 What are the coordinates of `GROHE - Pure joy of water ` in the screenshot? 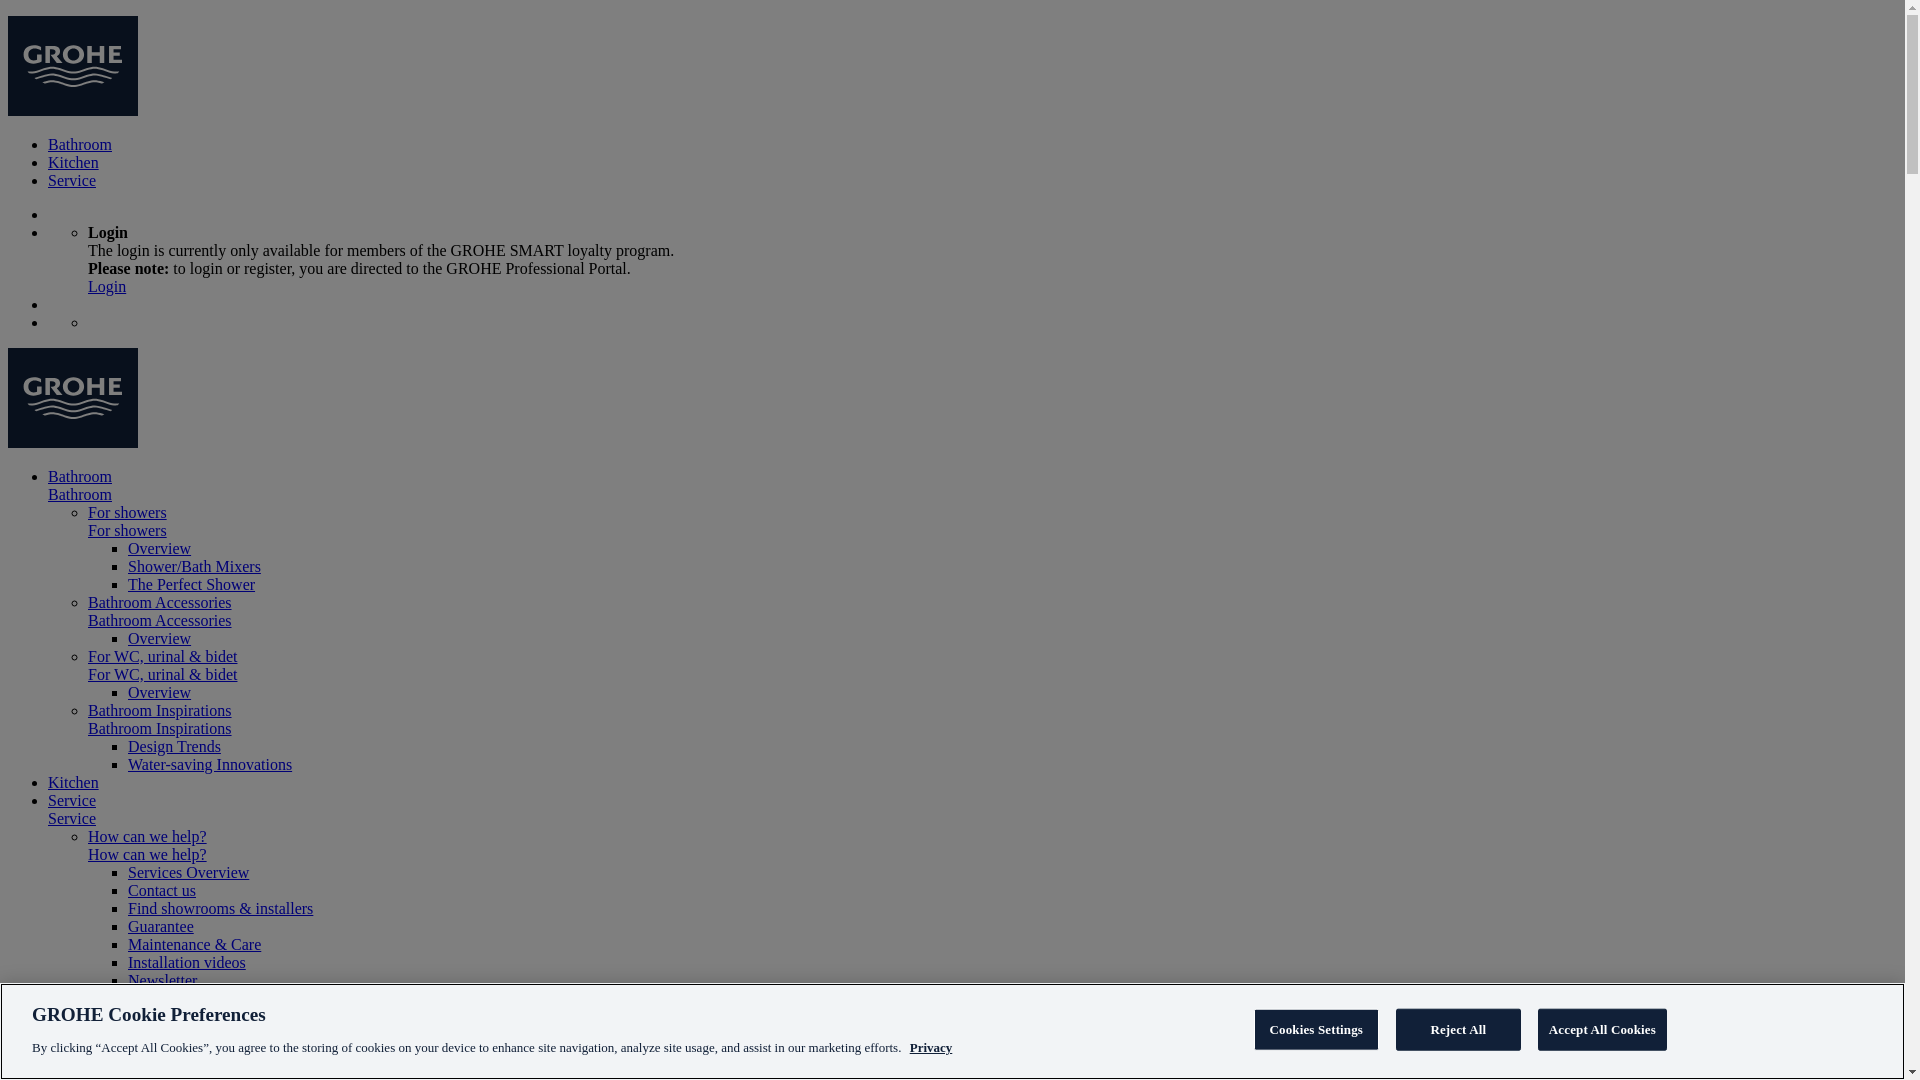 It's located at (73, 442).